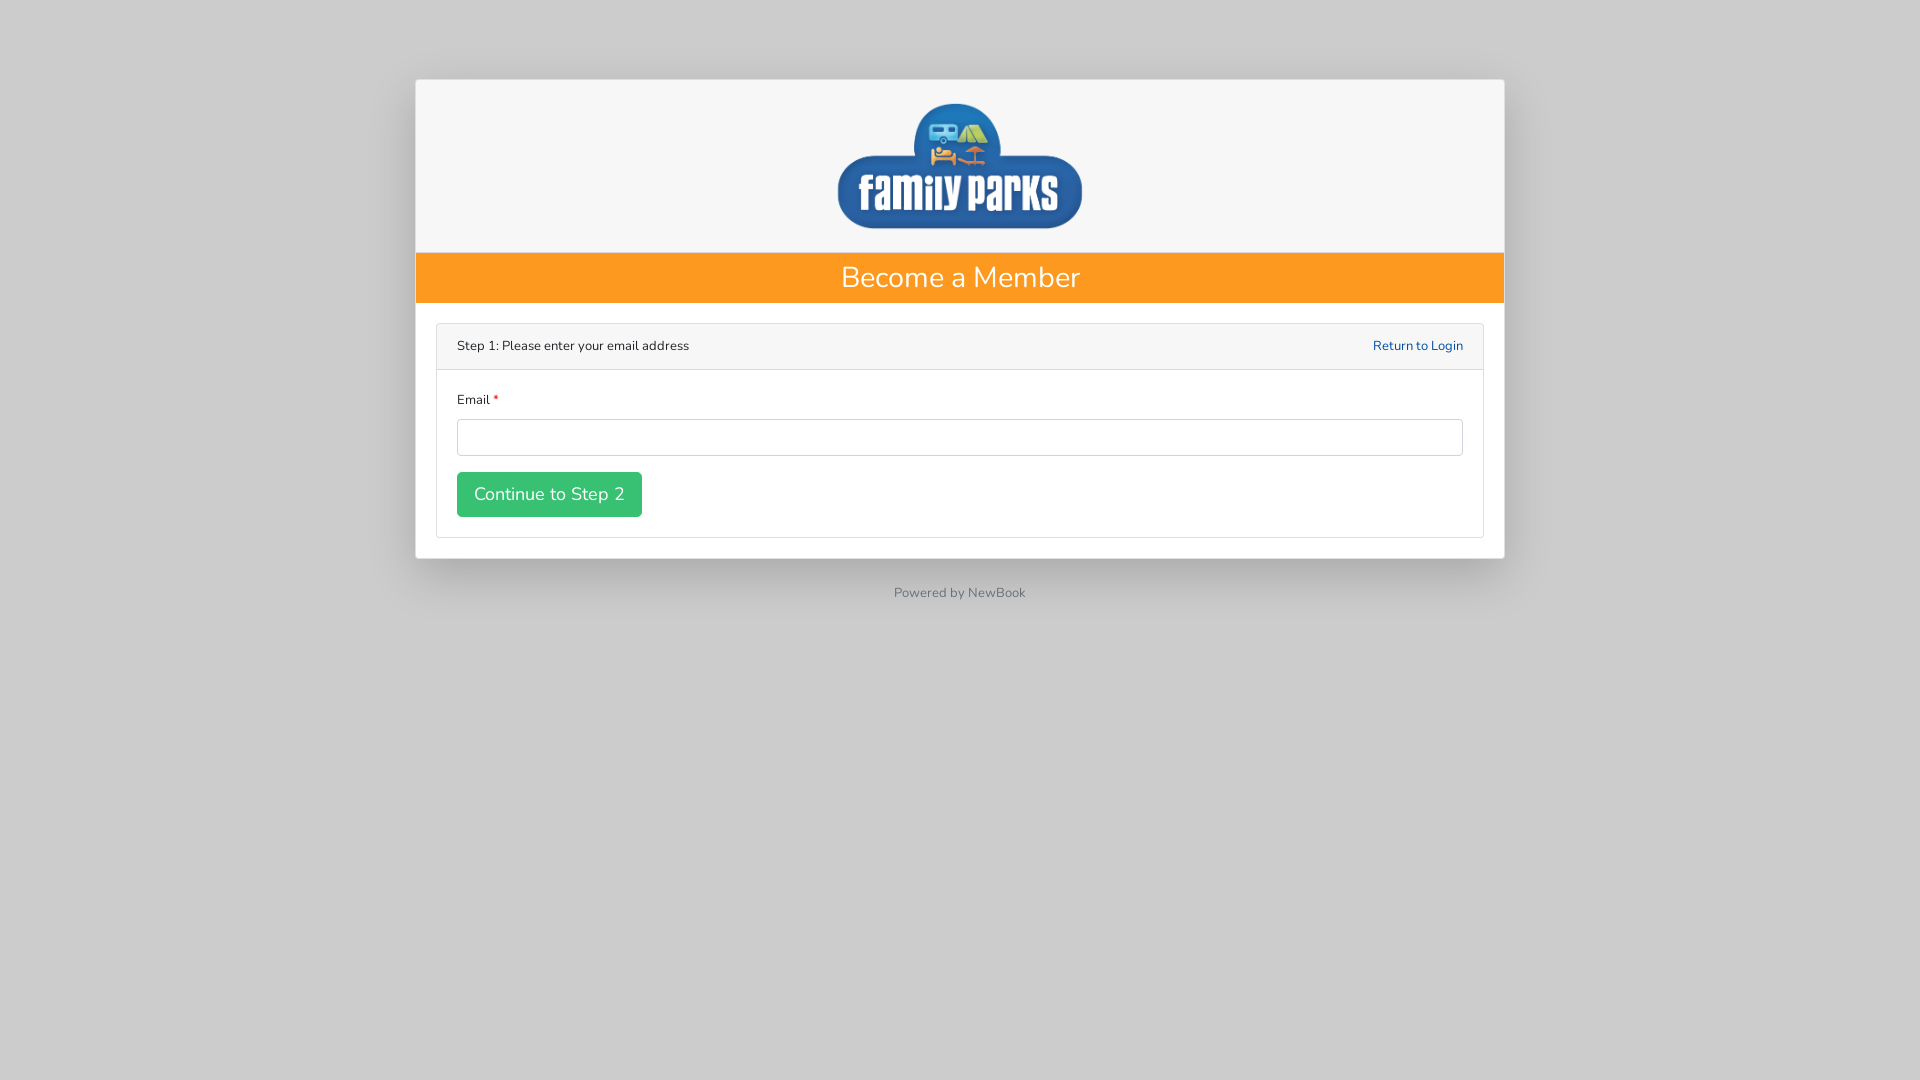  What do you see at coordinates (1418, 346) in the screenshot?
I see `Return to Login` at bounding box center [1418, 346].